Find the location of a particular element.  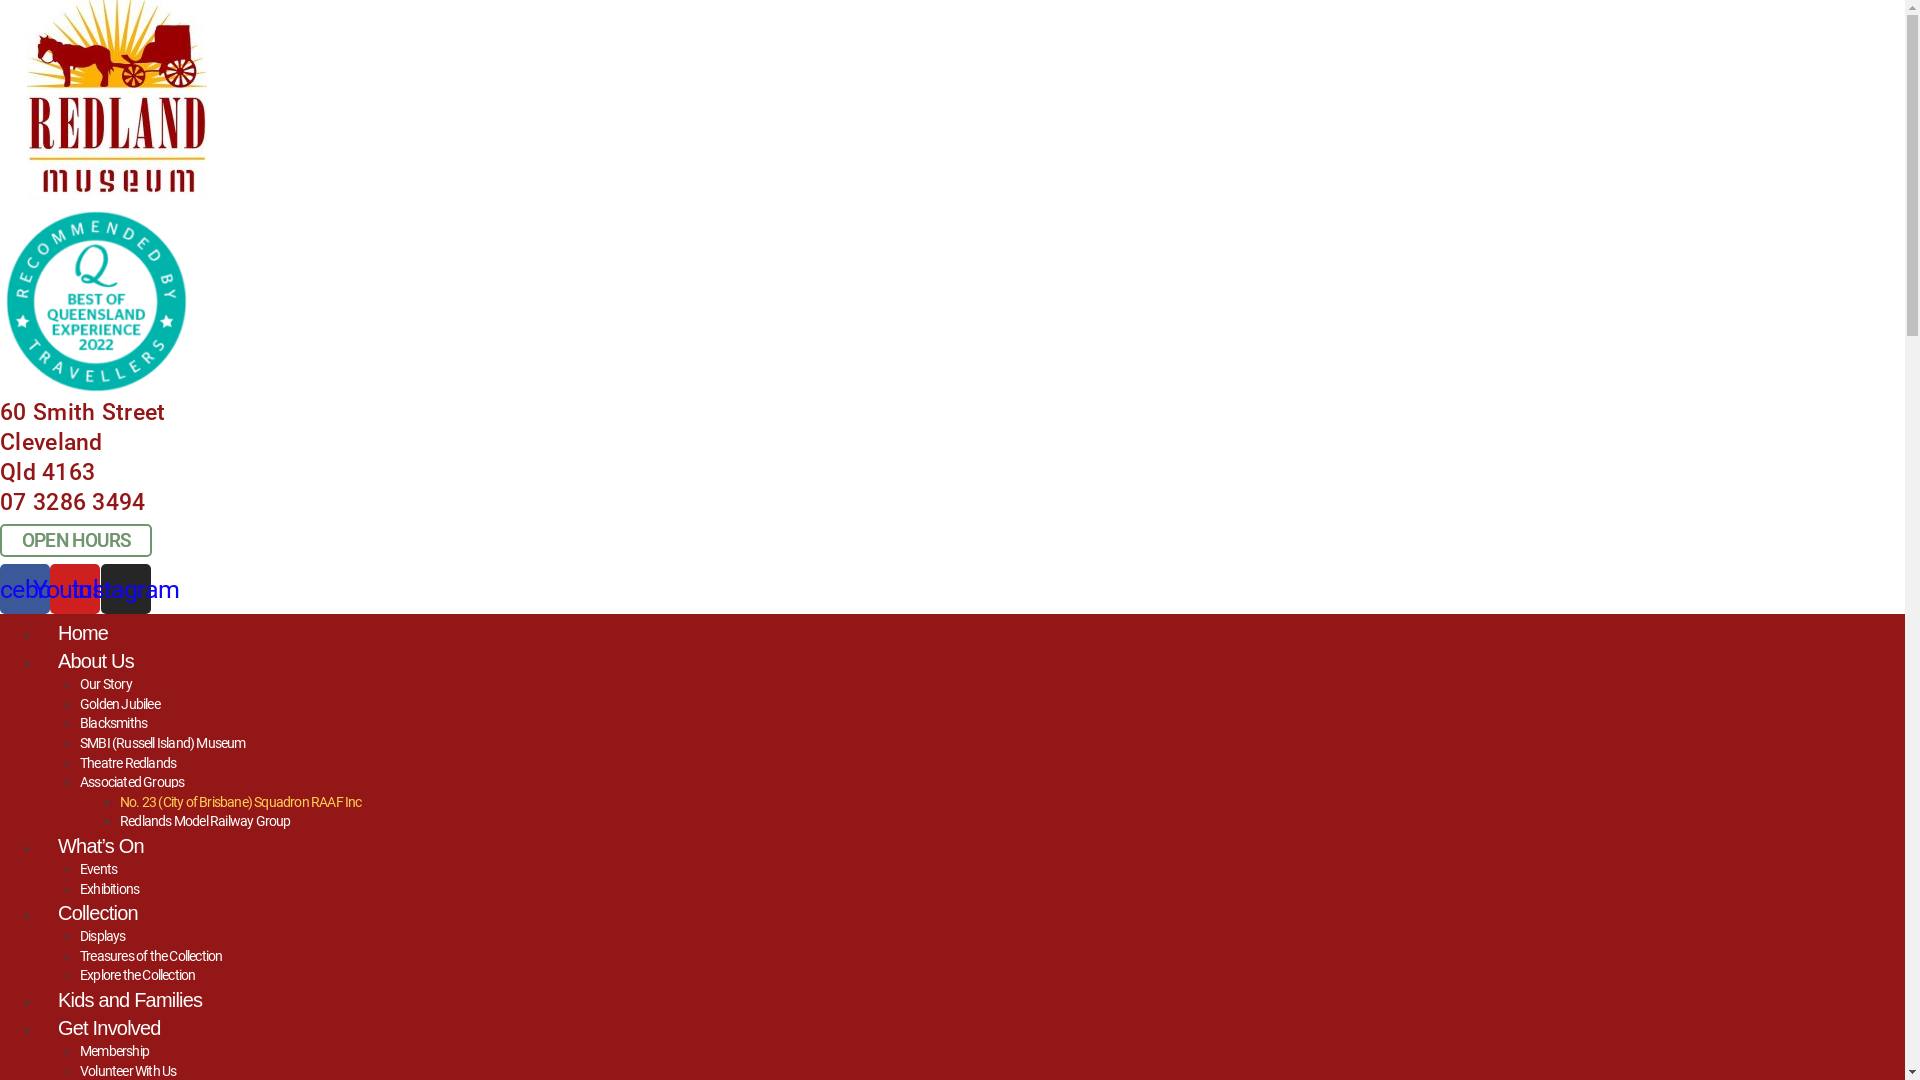

Youtube is located at coordinates (75, 589).